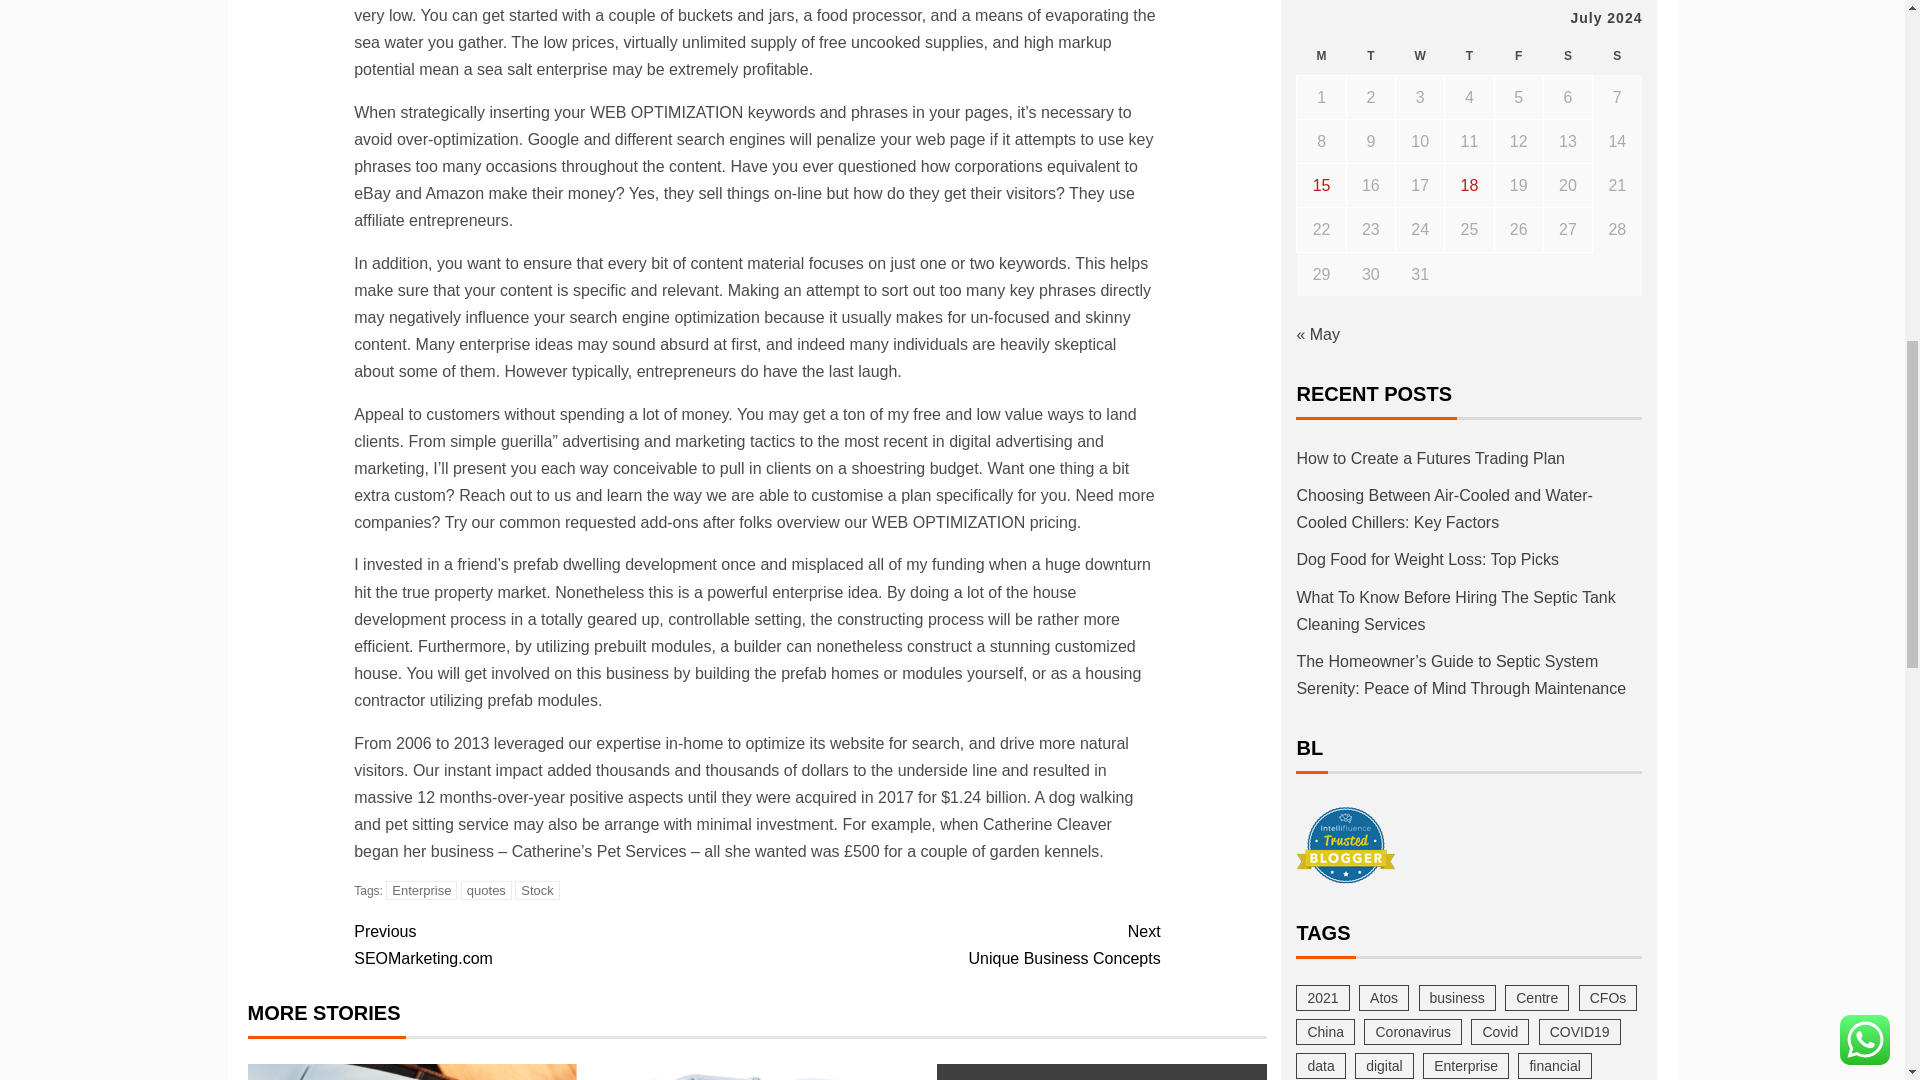 This screenshot has height=1080, width=1920. Describe the element at coordinates (1518, 56) in the screenshot. I see `Friday` at that location.